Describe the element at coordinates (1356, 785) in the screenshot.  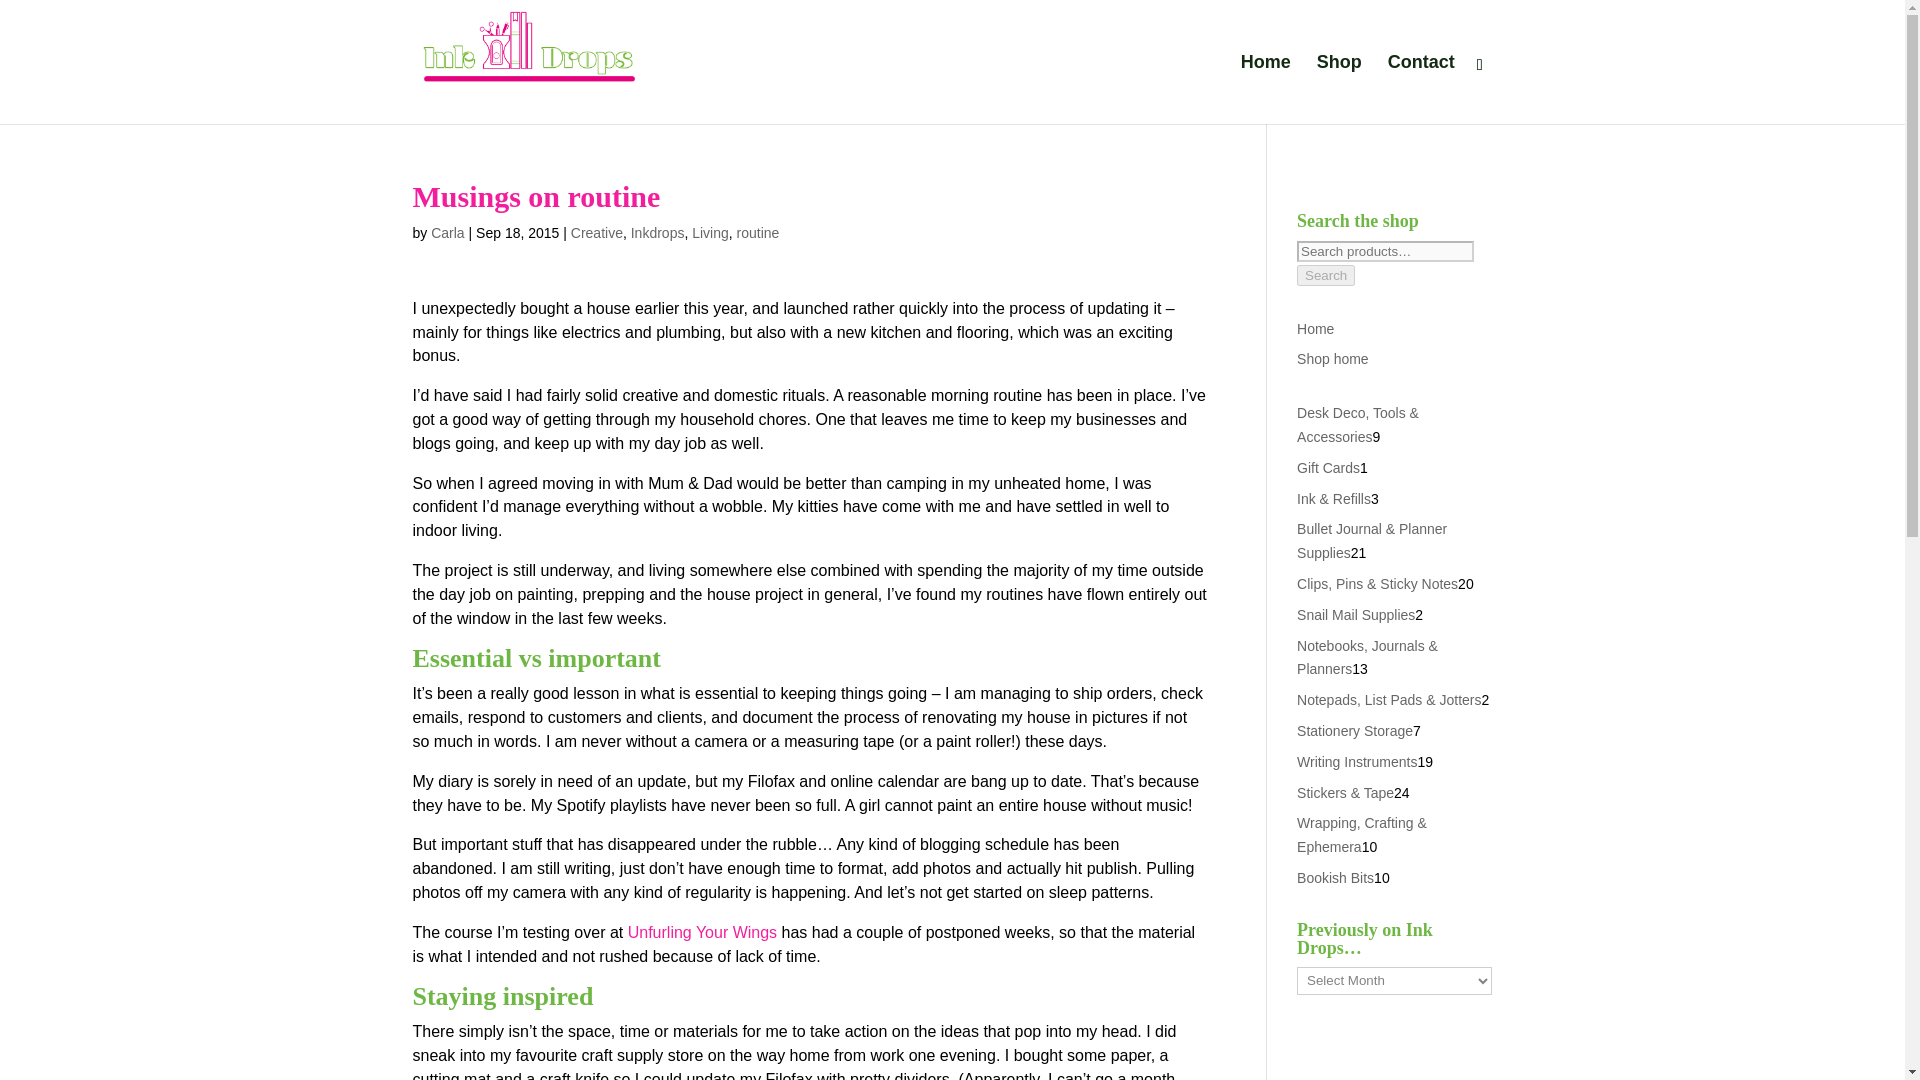
I see `Writing Instruments` at that location.